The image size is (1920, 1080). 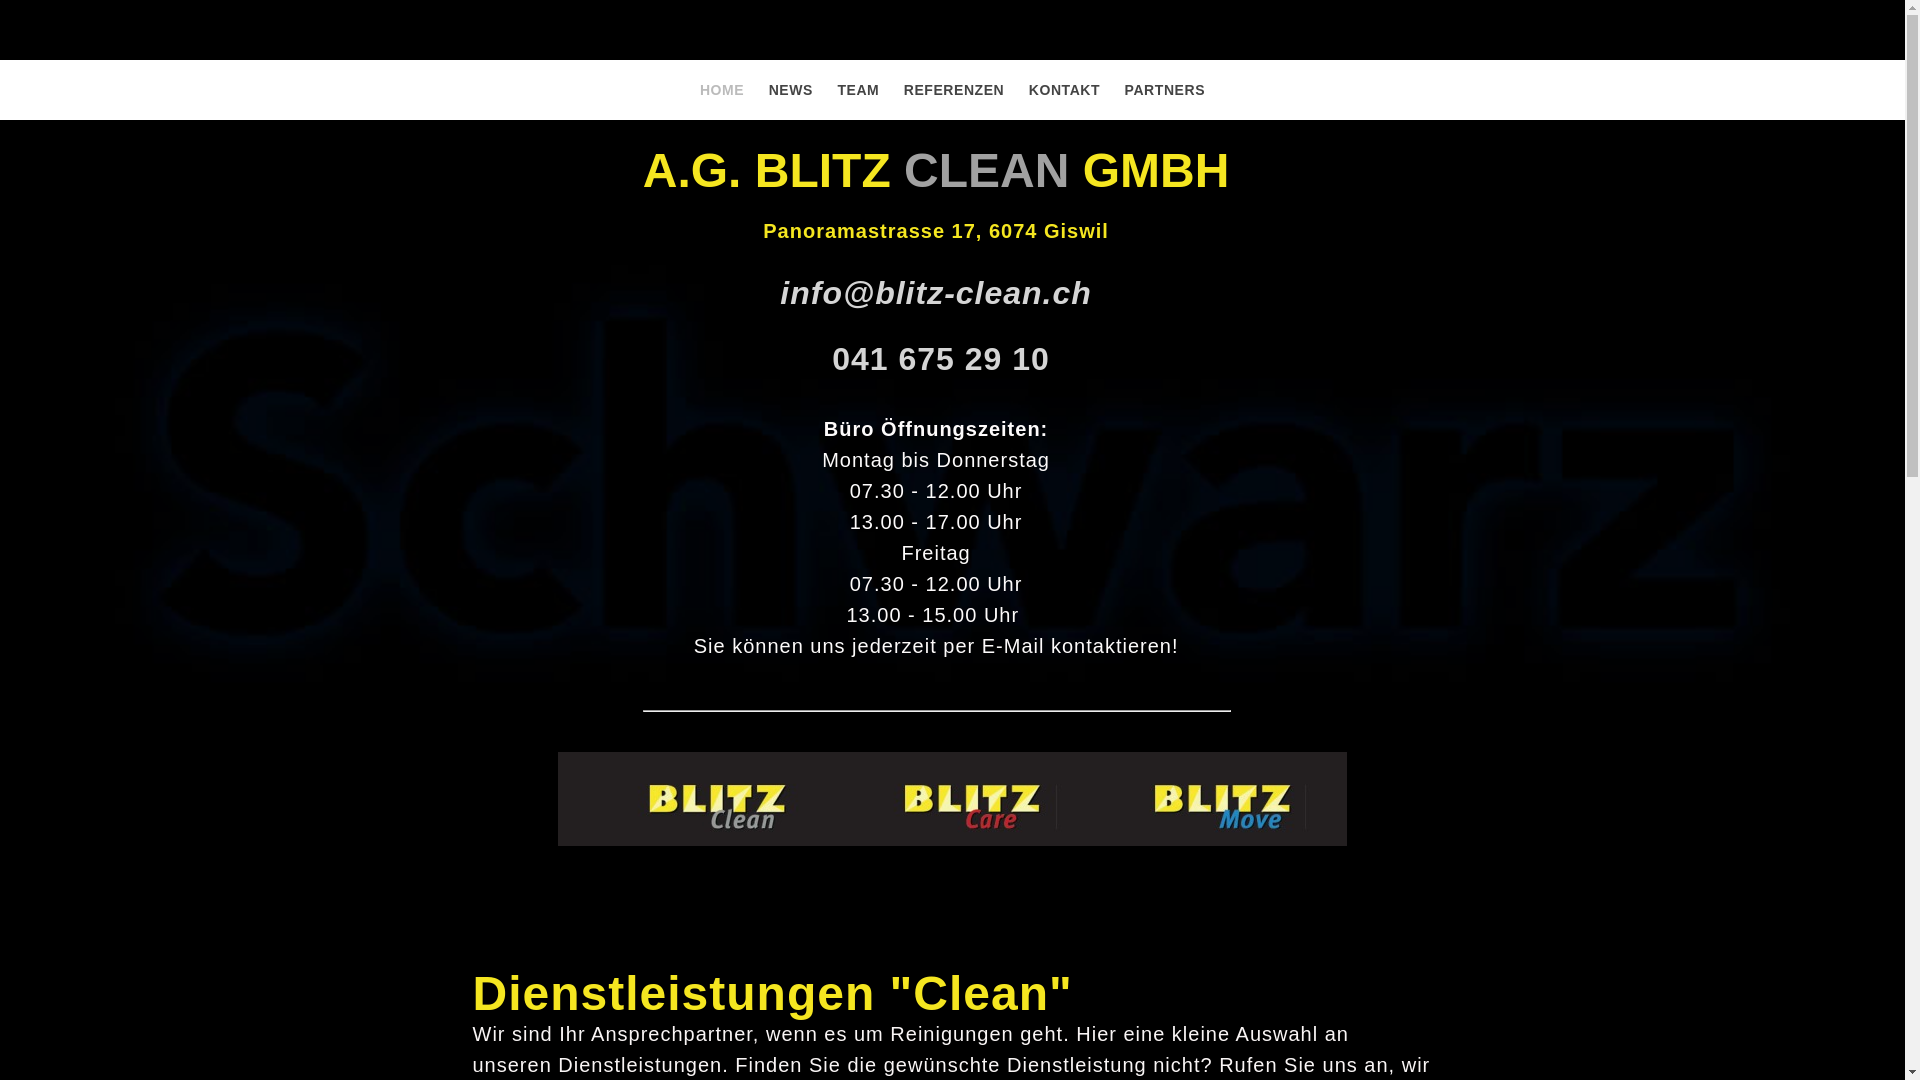 I want to click on NEWS, so click(x=791, y=90).